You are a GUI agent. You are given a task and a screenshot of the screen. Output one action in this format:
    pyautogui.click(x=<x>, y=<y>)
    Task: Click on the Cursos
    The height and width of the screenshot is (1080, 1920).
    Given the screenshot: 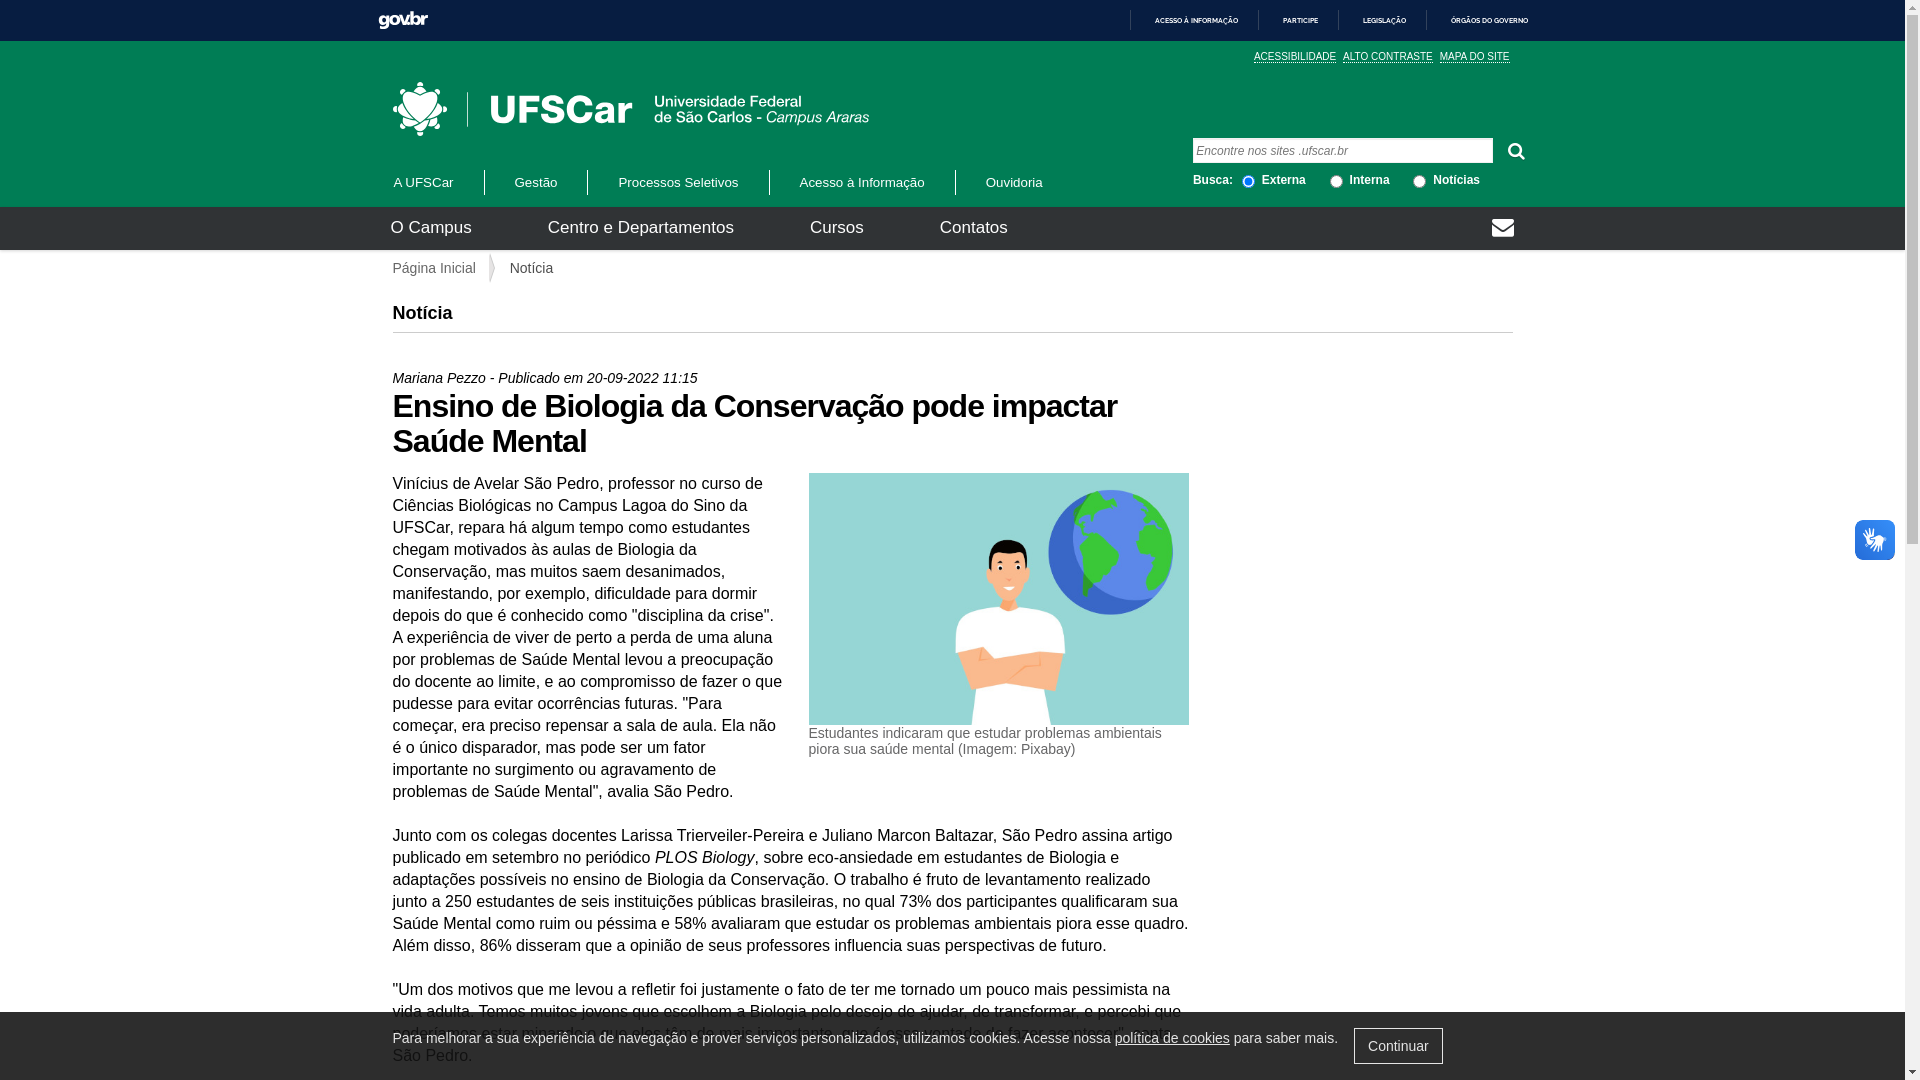 What is the action you would take?
    pyautogui.click(x=837, y=228)
    